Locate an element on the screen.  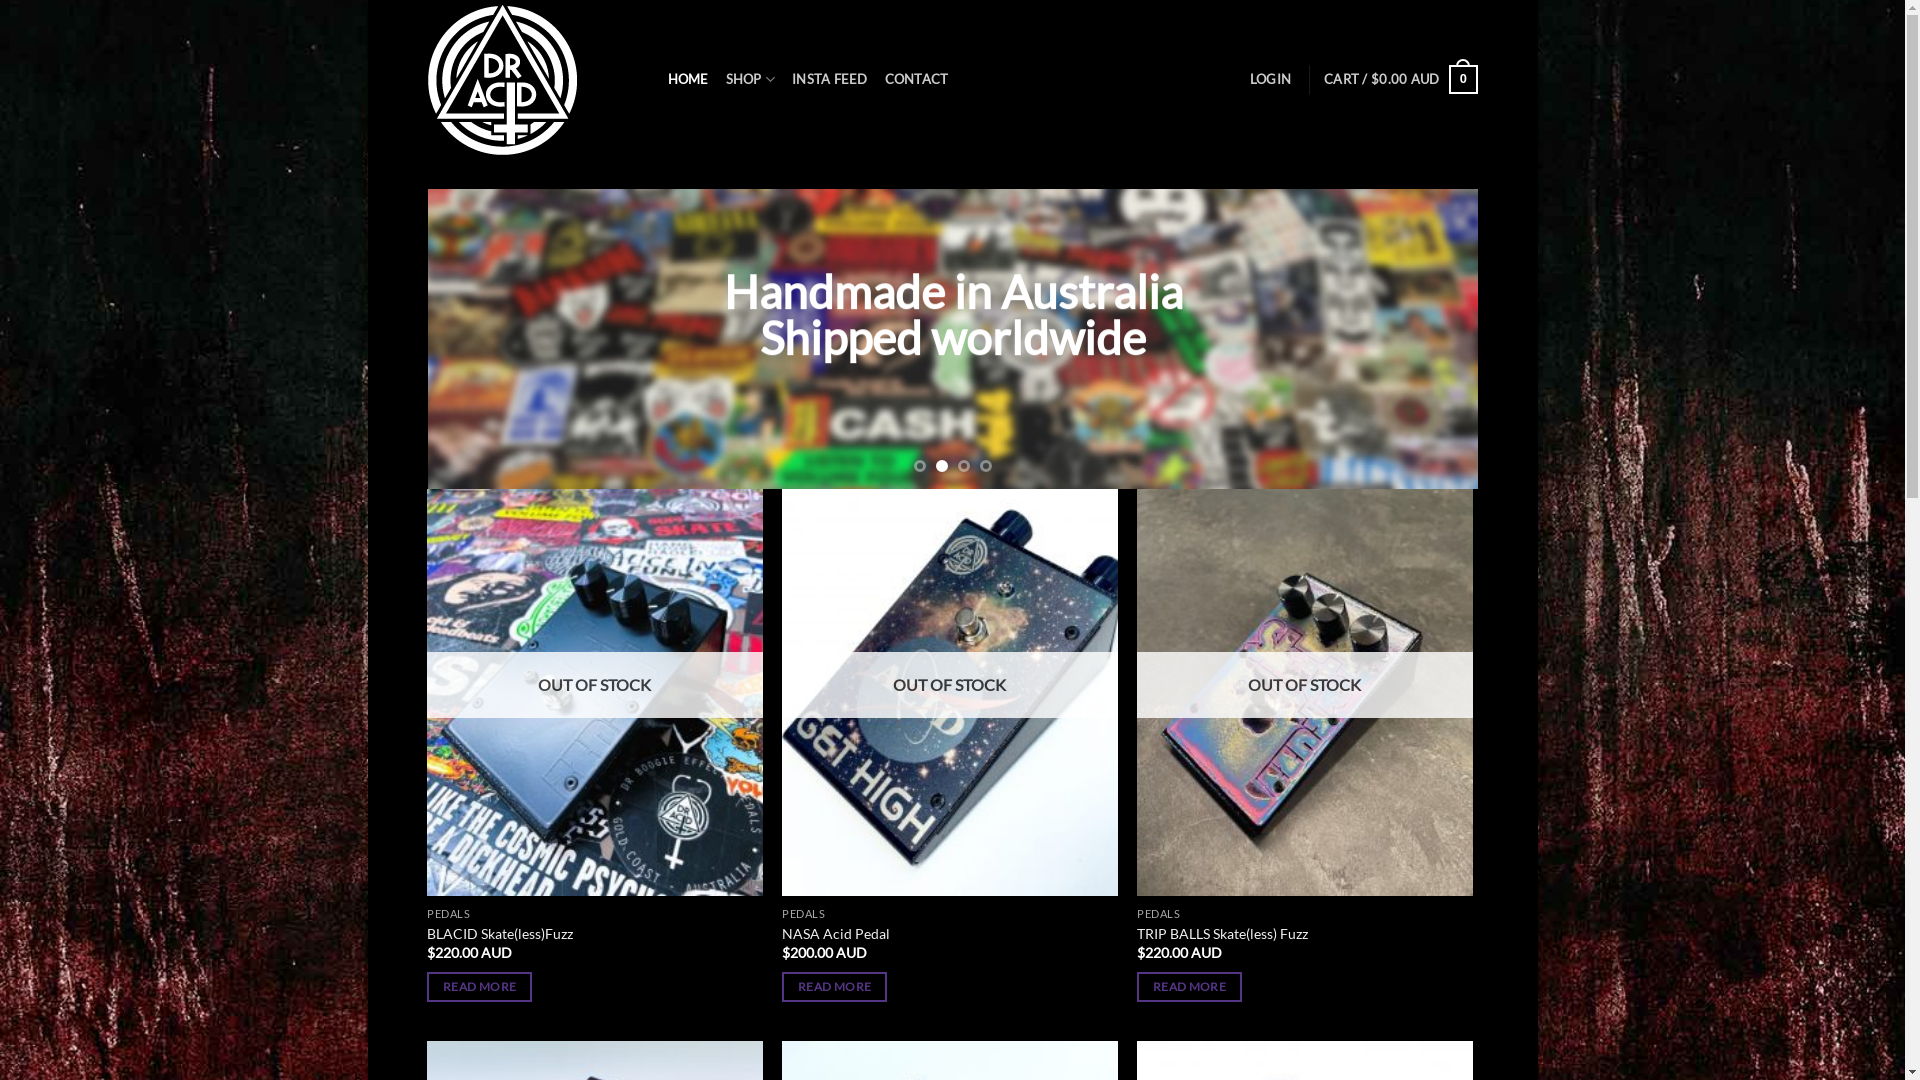
Dr Acid is located at coordinates (533, 79).